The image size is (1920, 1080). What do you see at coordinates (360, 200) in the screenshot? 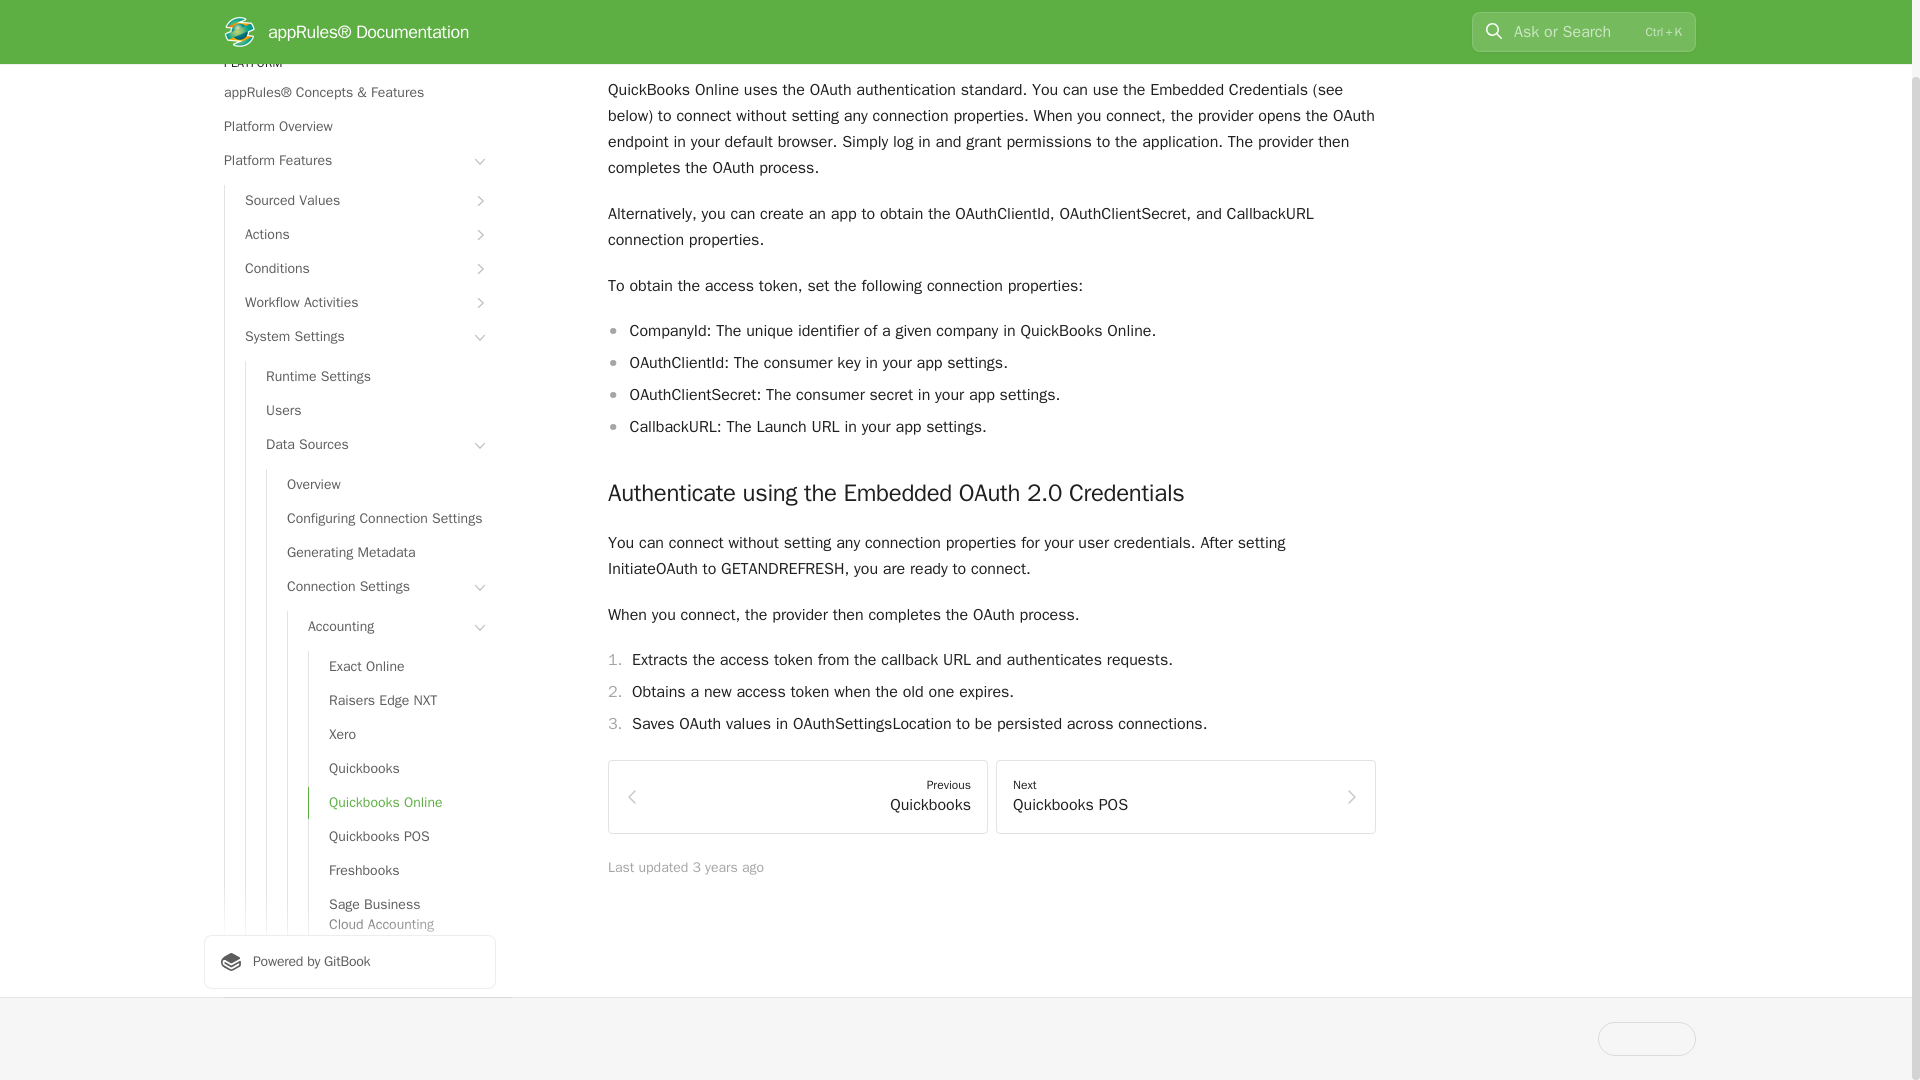
I see `Sourced Values` at bounding box center [360, 200].